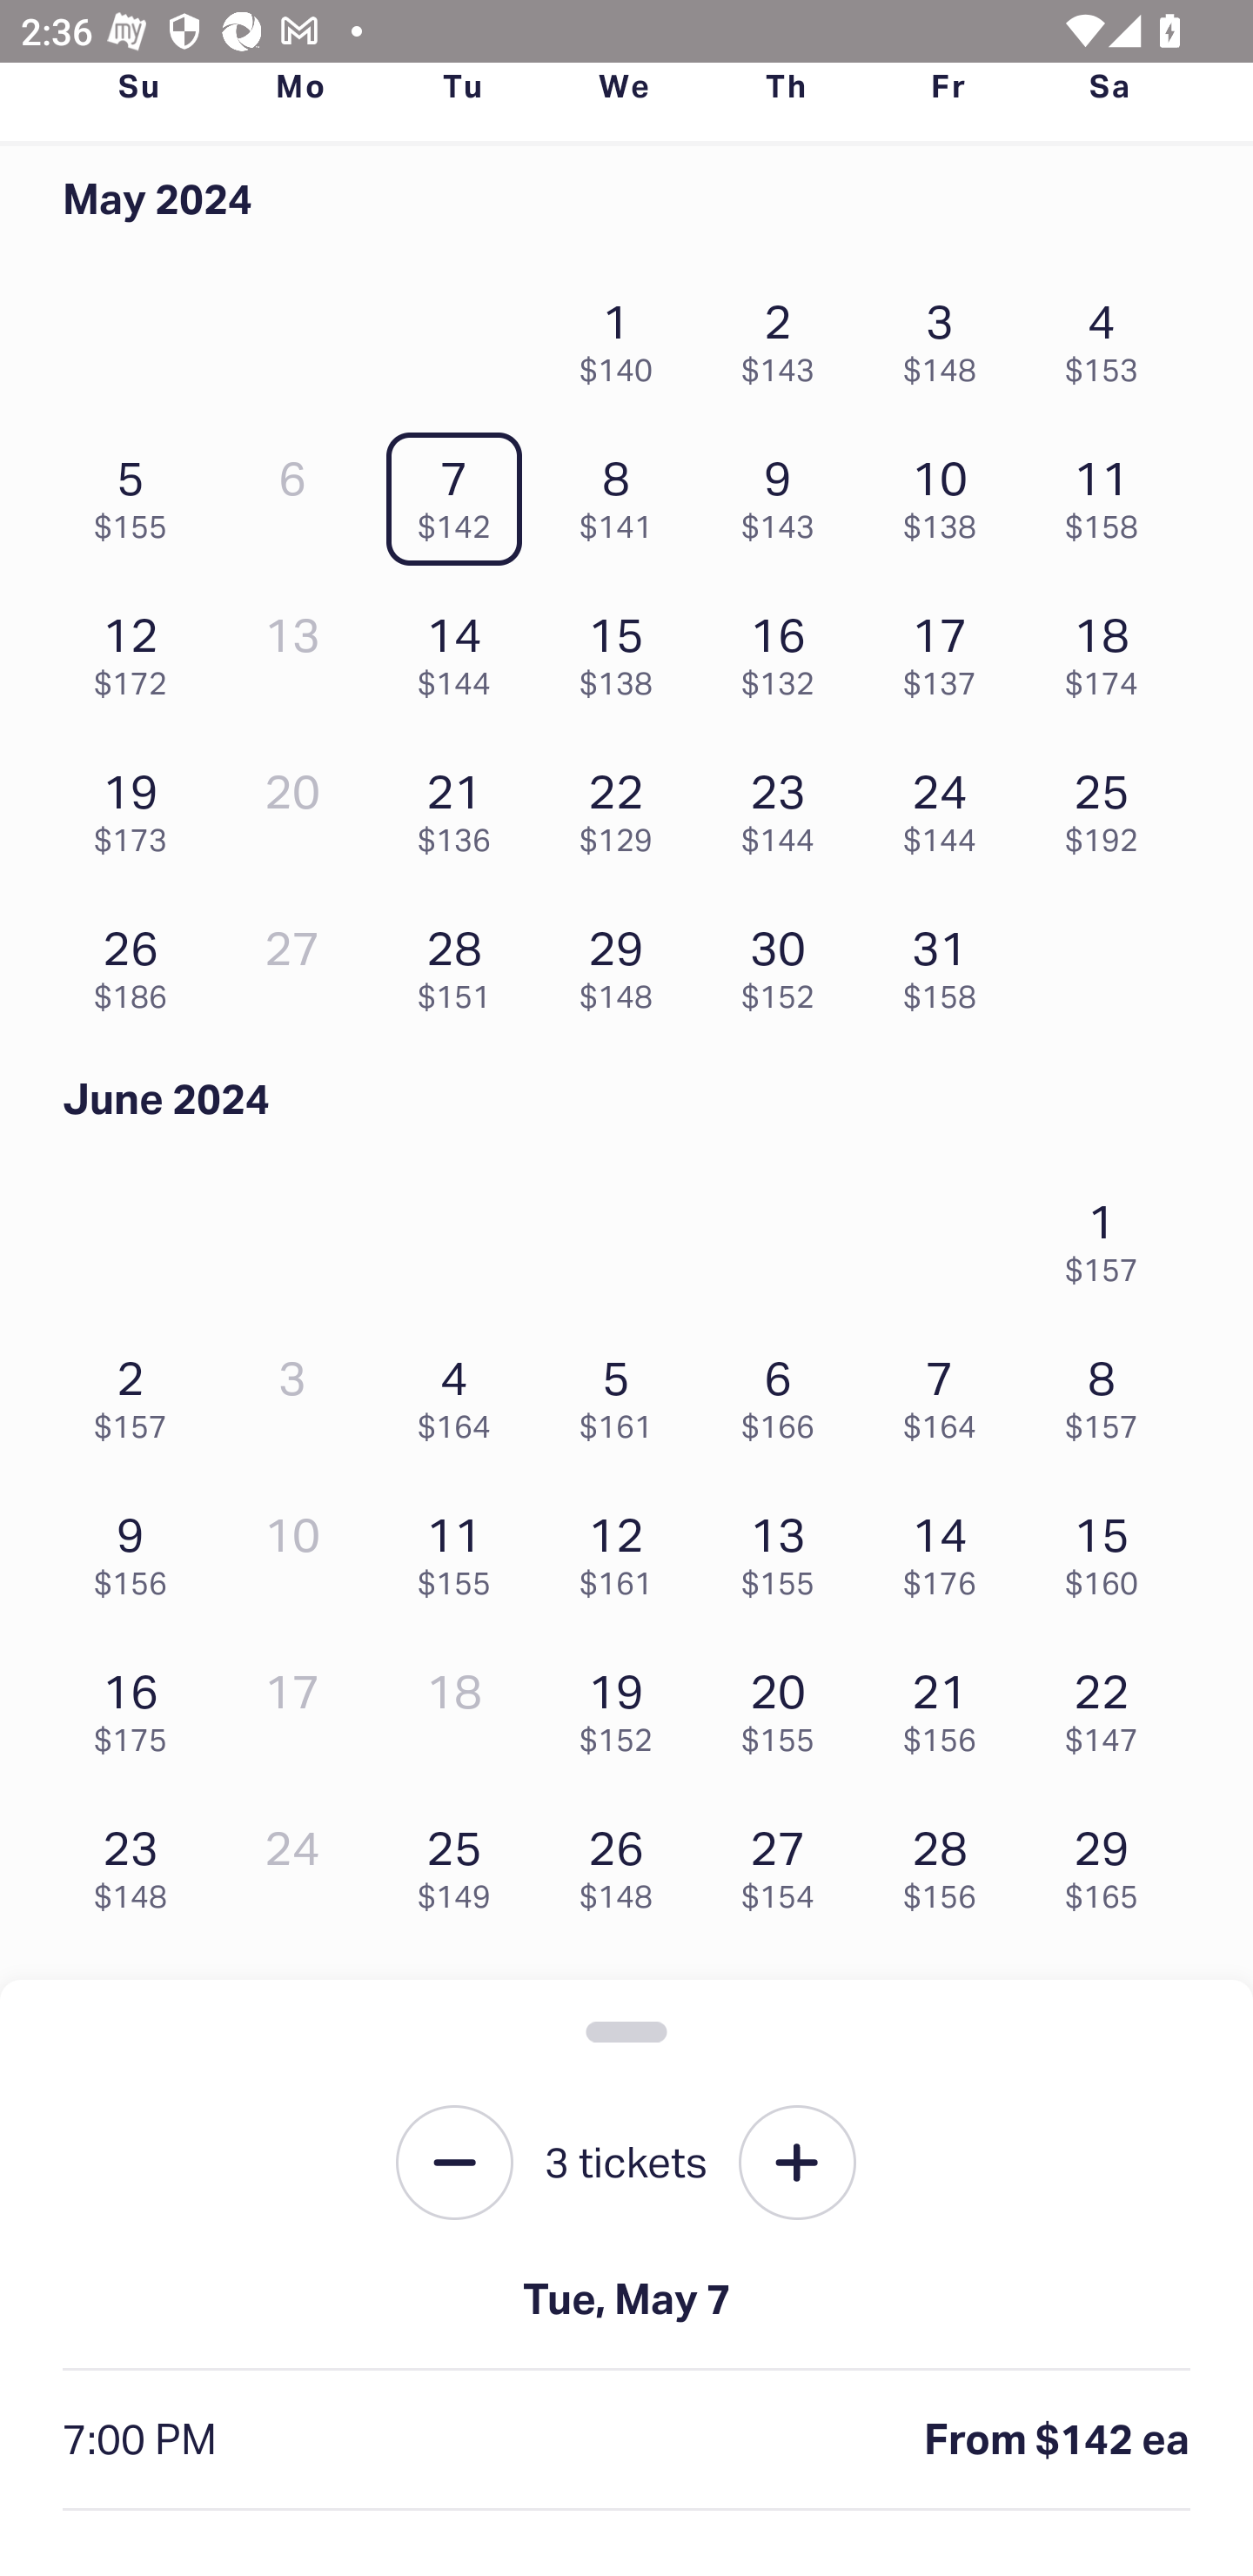 The image size is (1253, 2576). What do you see at coordinates (138, 962) in the screenshot?
I see `26 $186` at bounding box center [138, 962].